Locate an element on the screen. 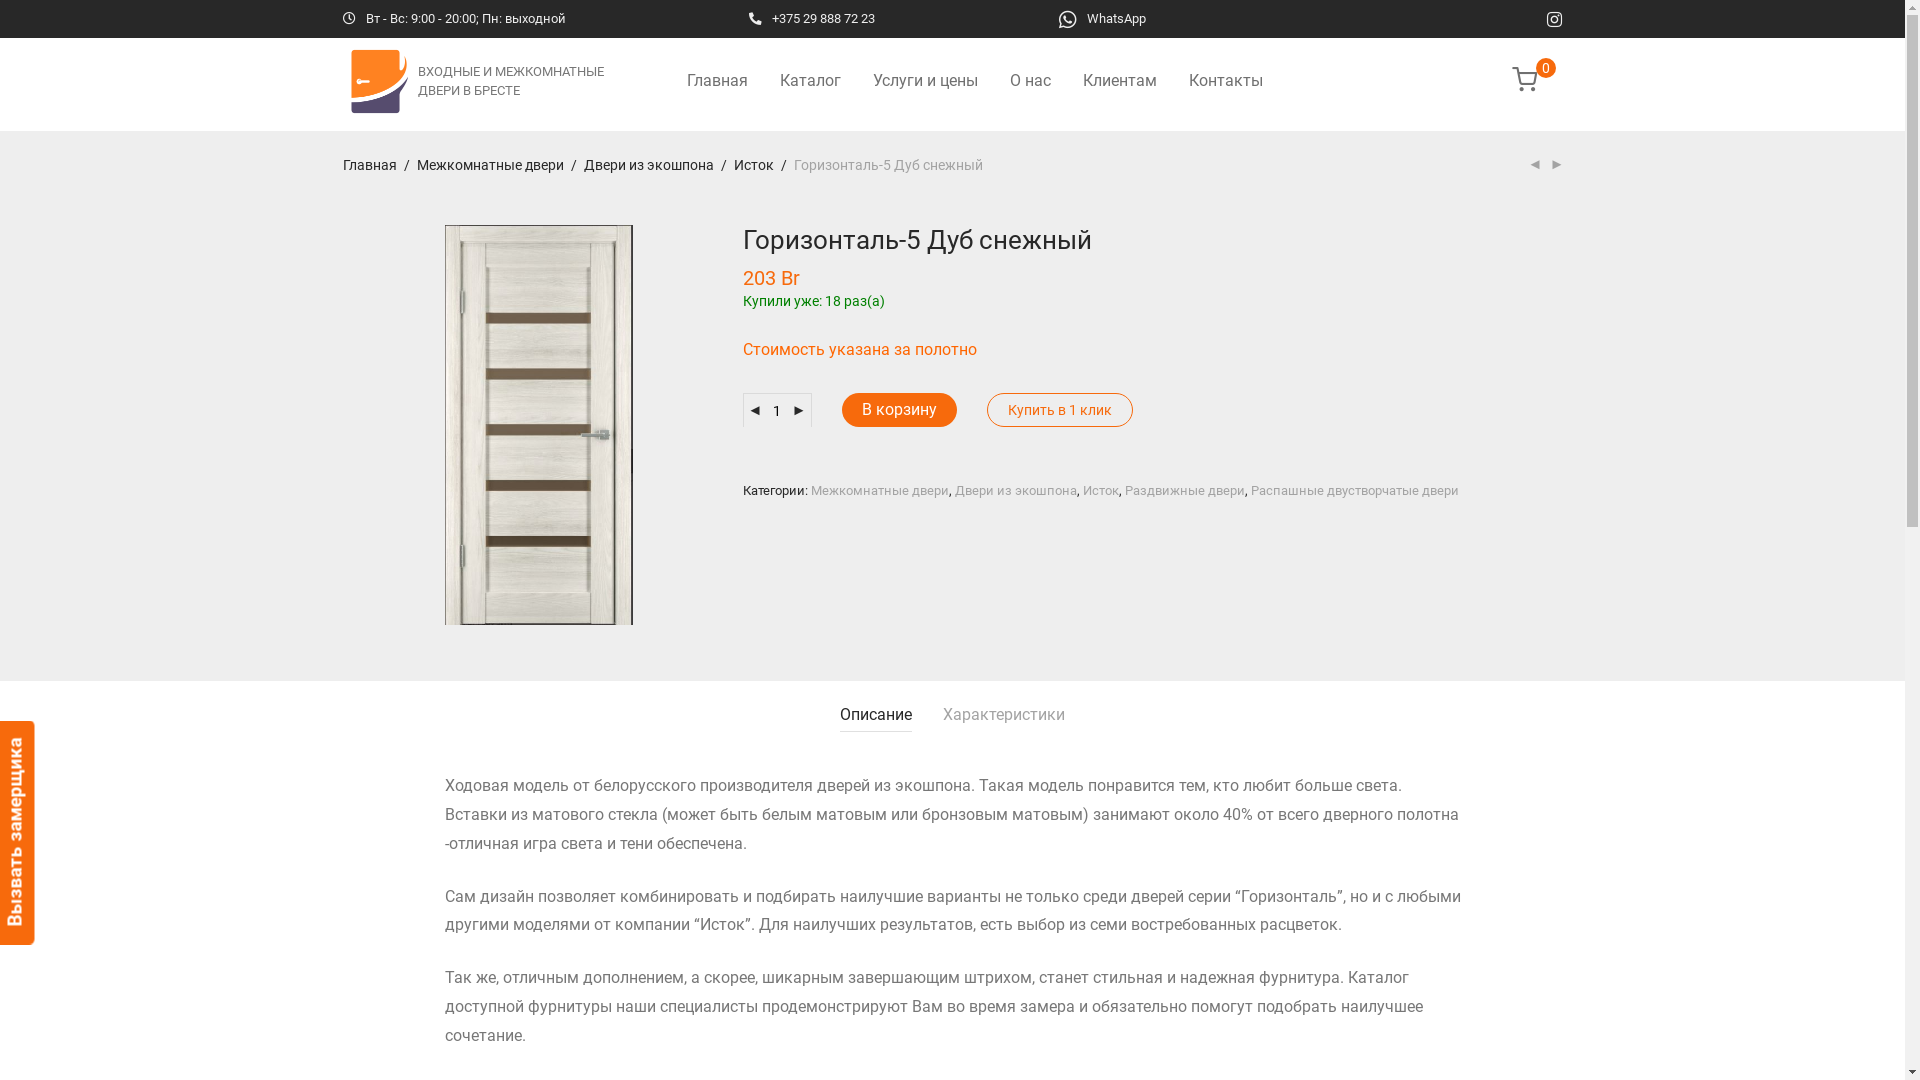 The image size is (1920, 1080). WhatsApp is located at coordinates (1102, 18).